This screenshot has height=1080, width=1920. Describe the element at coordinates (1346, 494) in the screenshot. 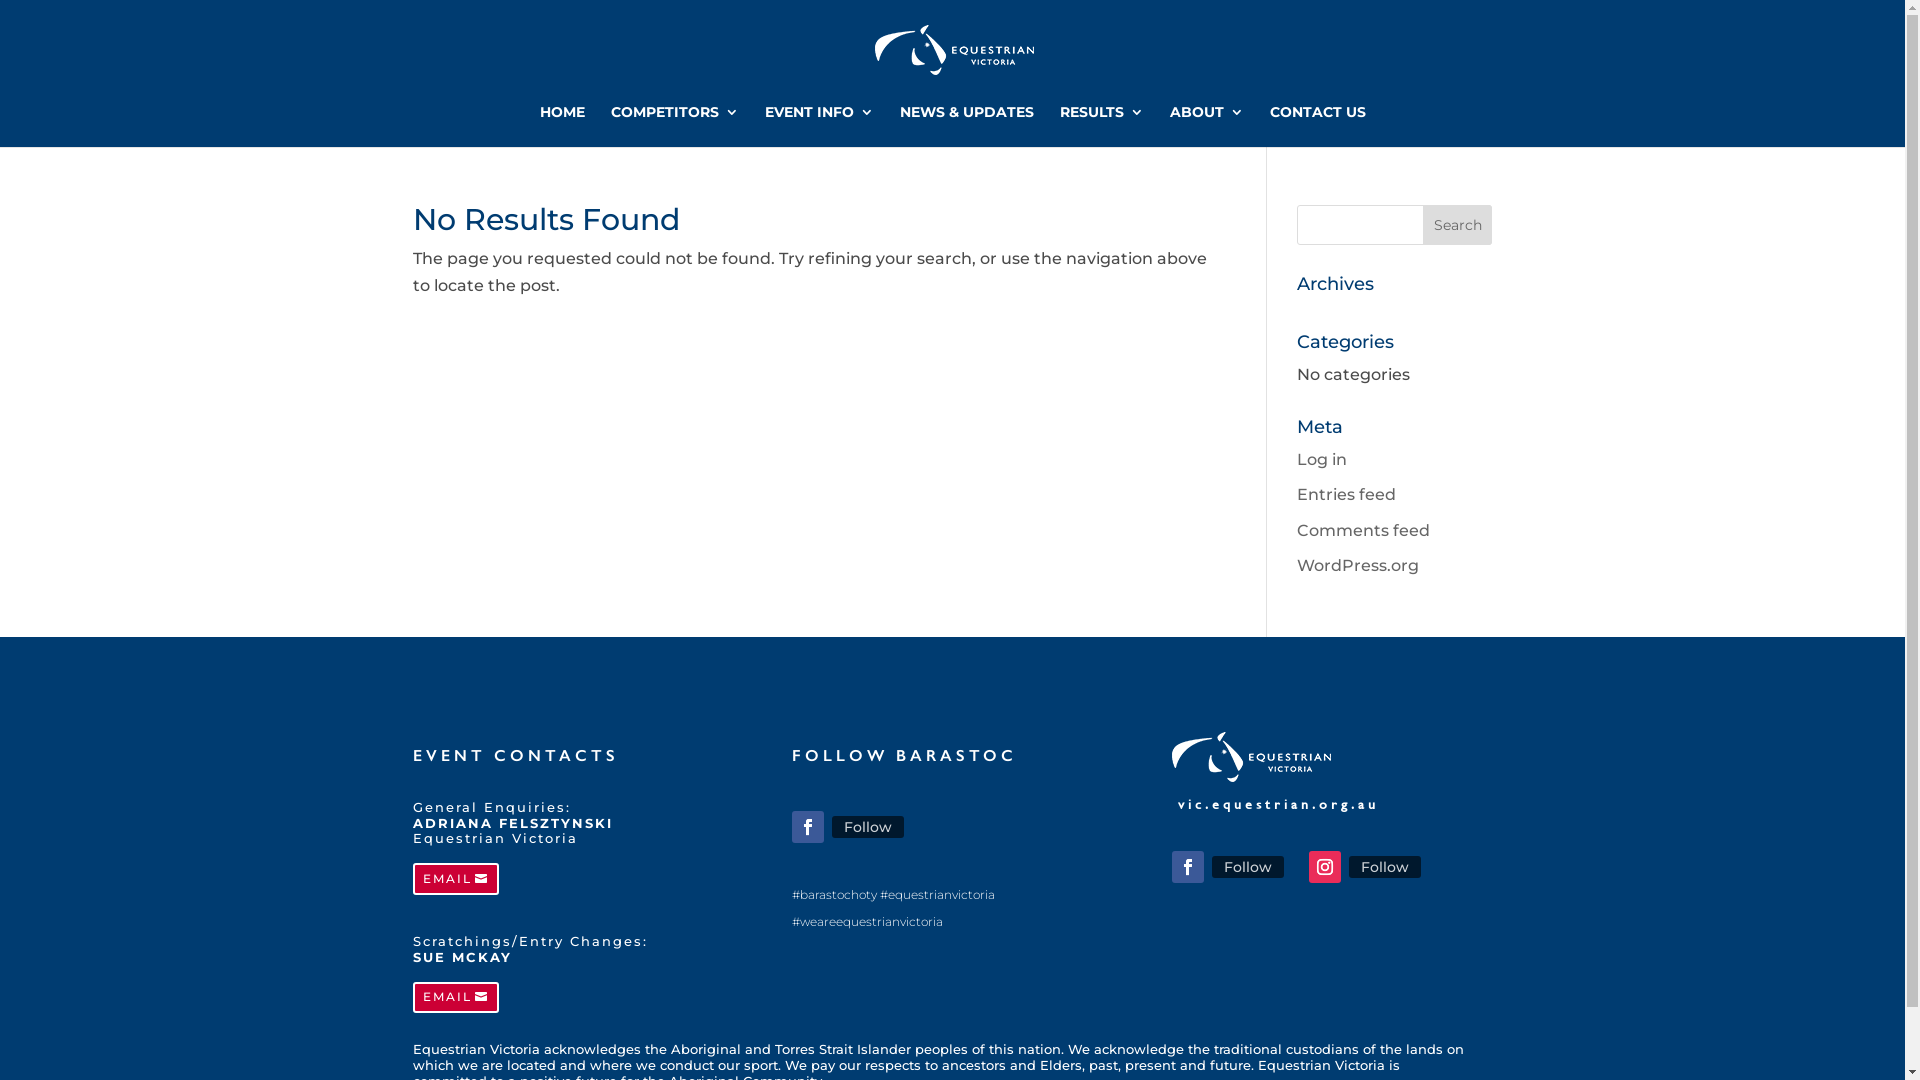

I see `Entries feed` at that location.